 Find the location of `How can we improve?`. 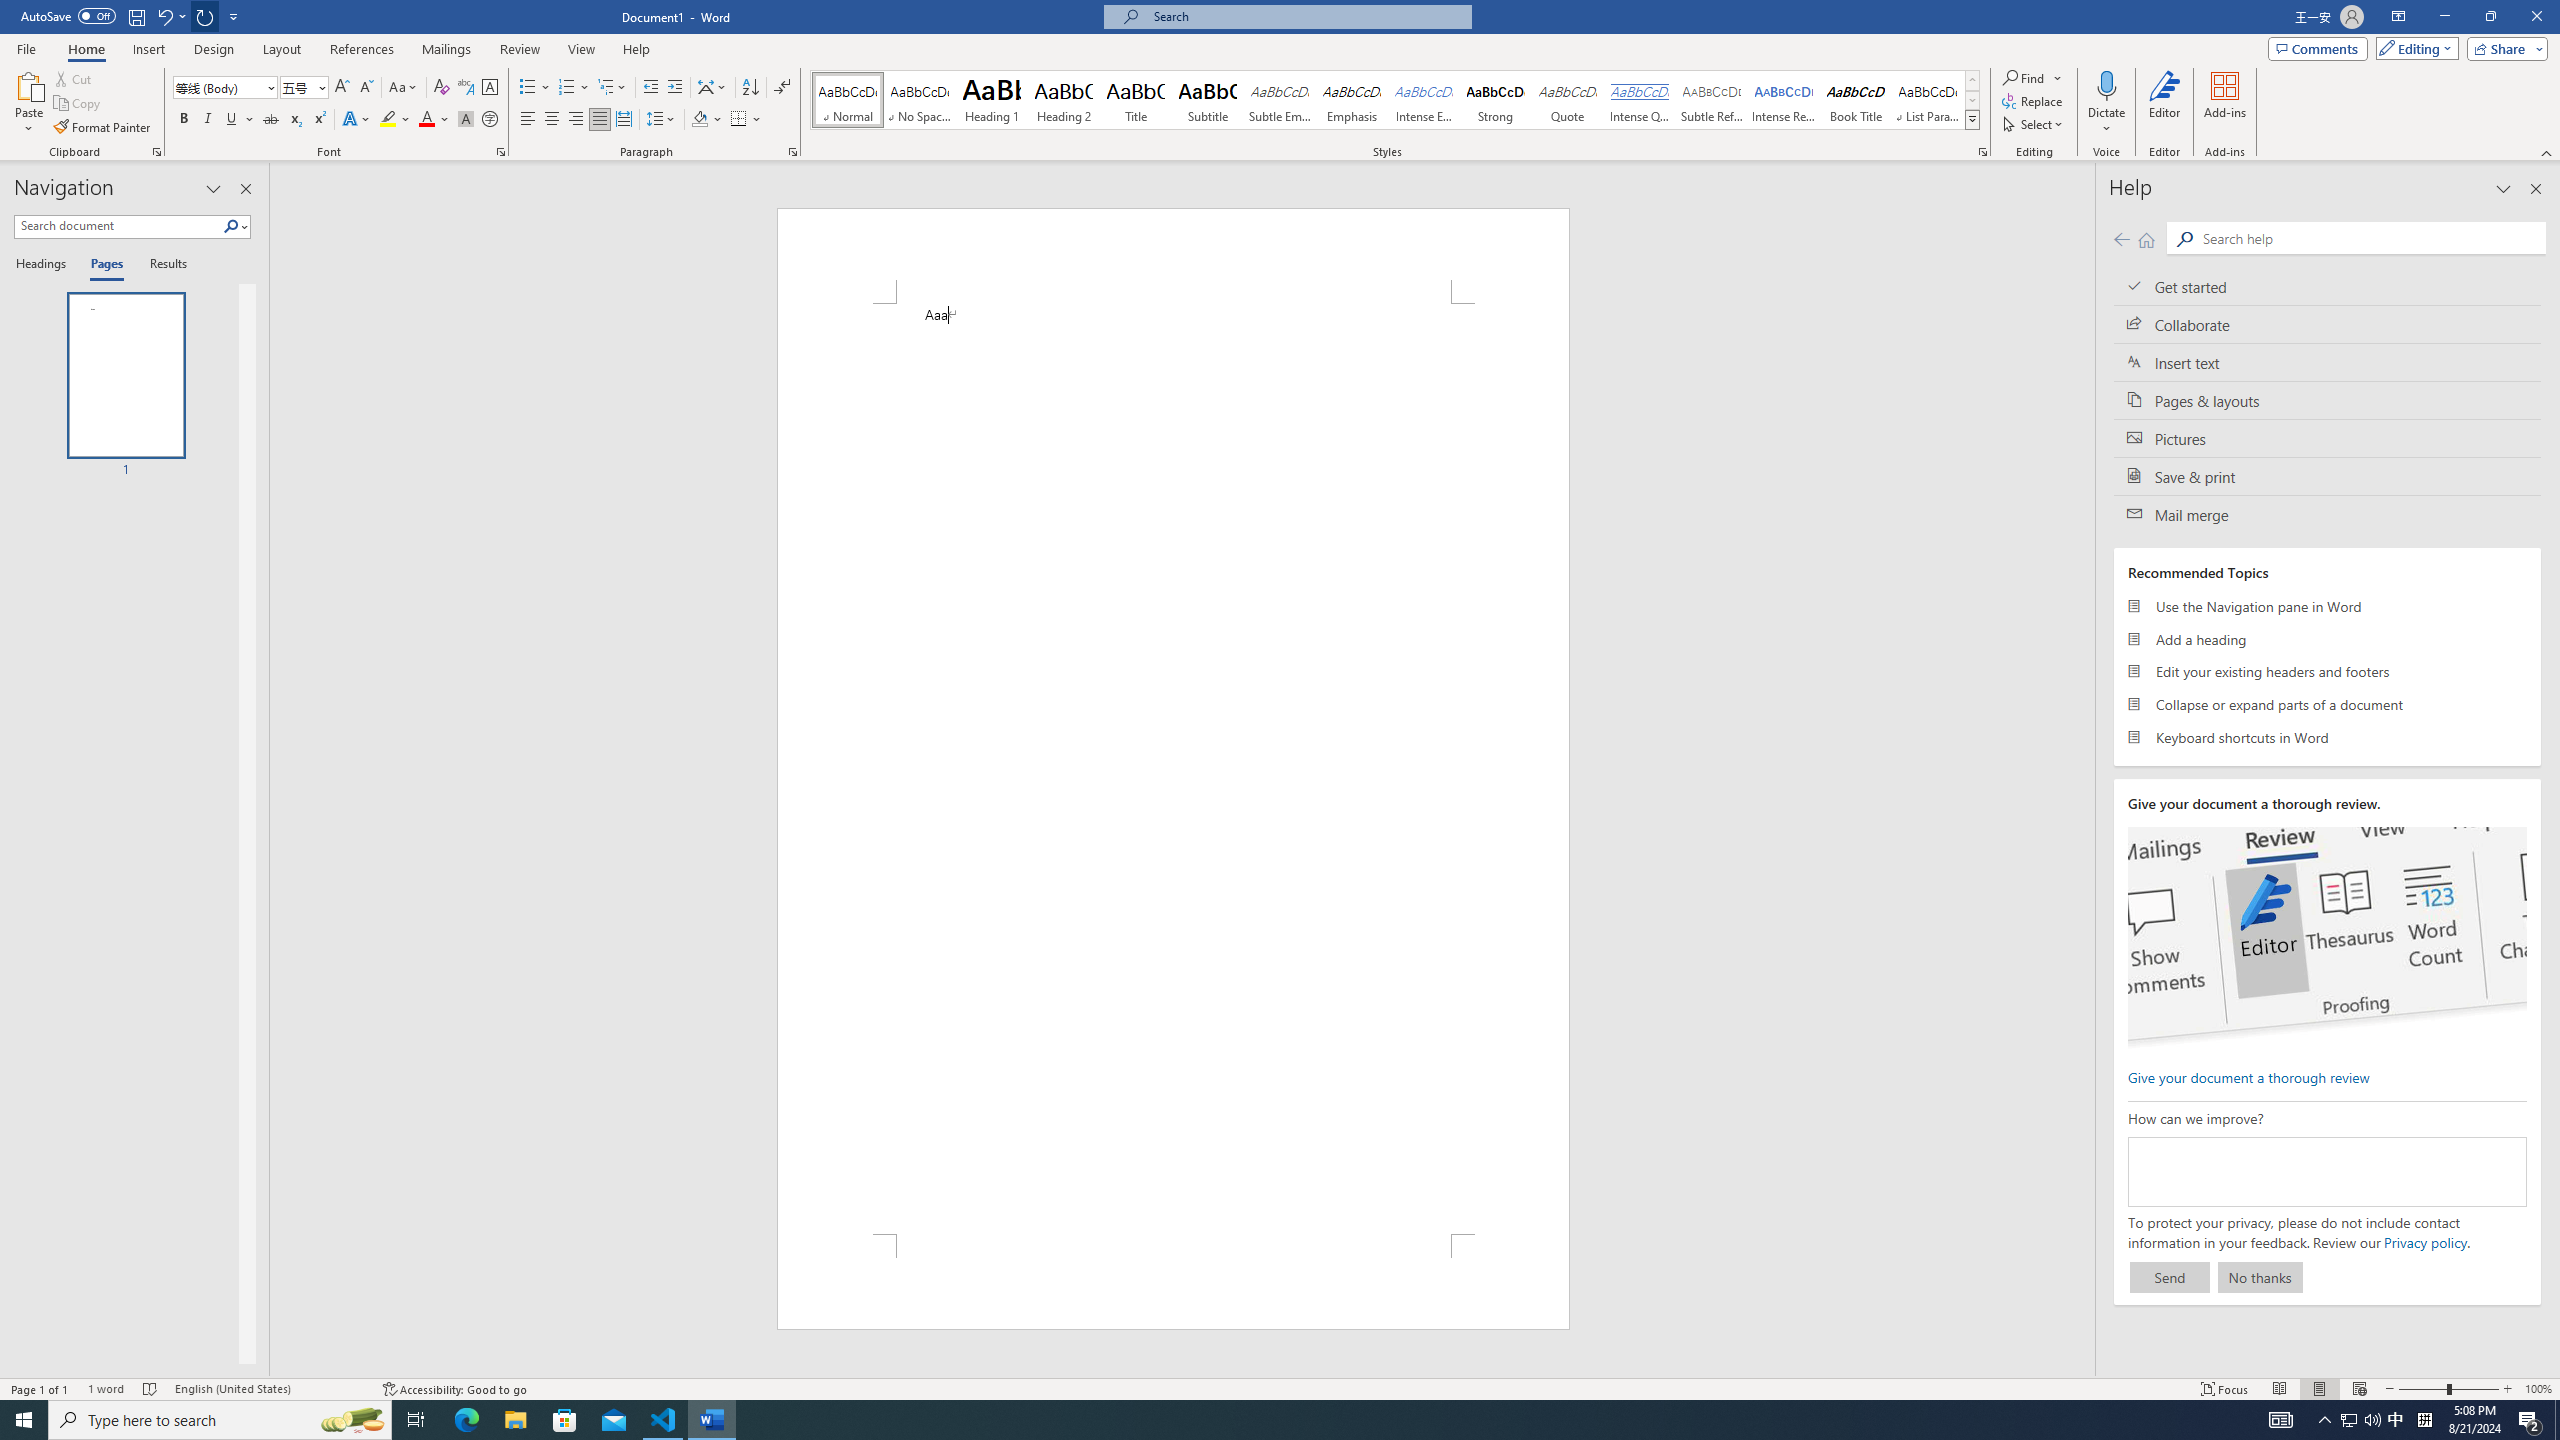

How can we improve? is located at coordinates (2326, 1172).